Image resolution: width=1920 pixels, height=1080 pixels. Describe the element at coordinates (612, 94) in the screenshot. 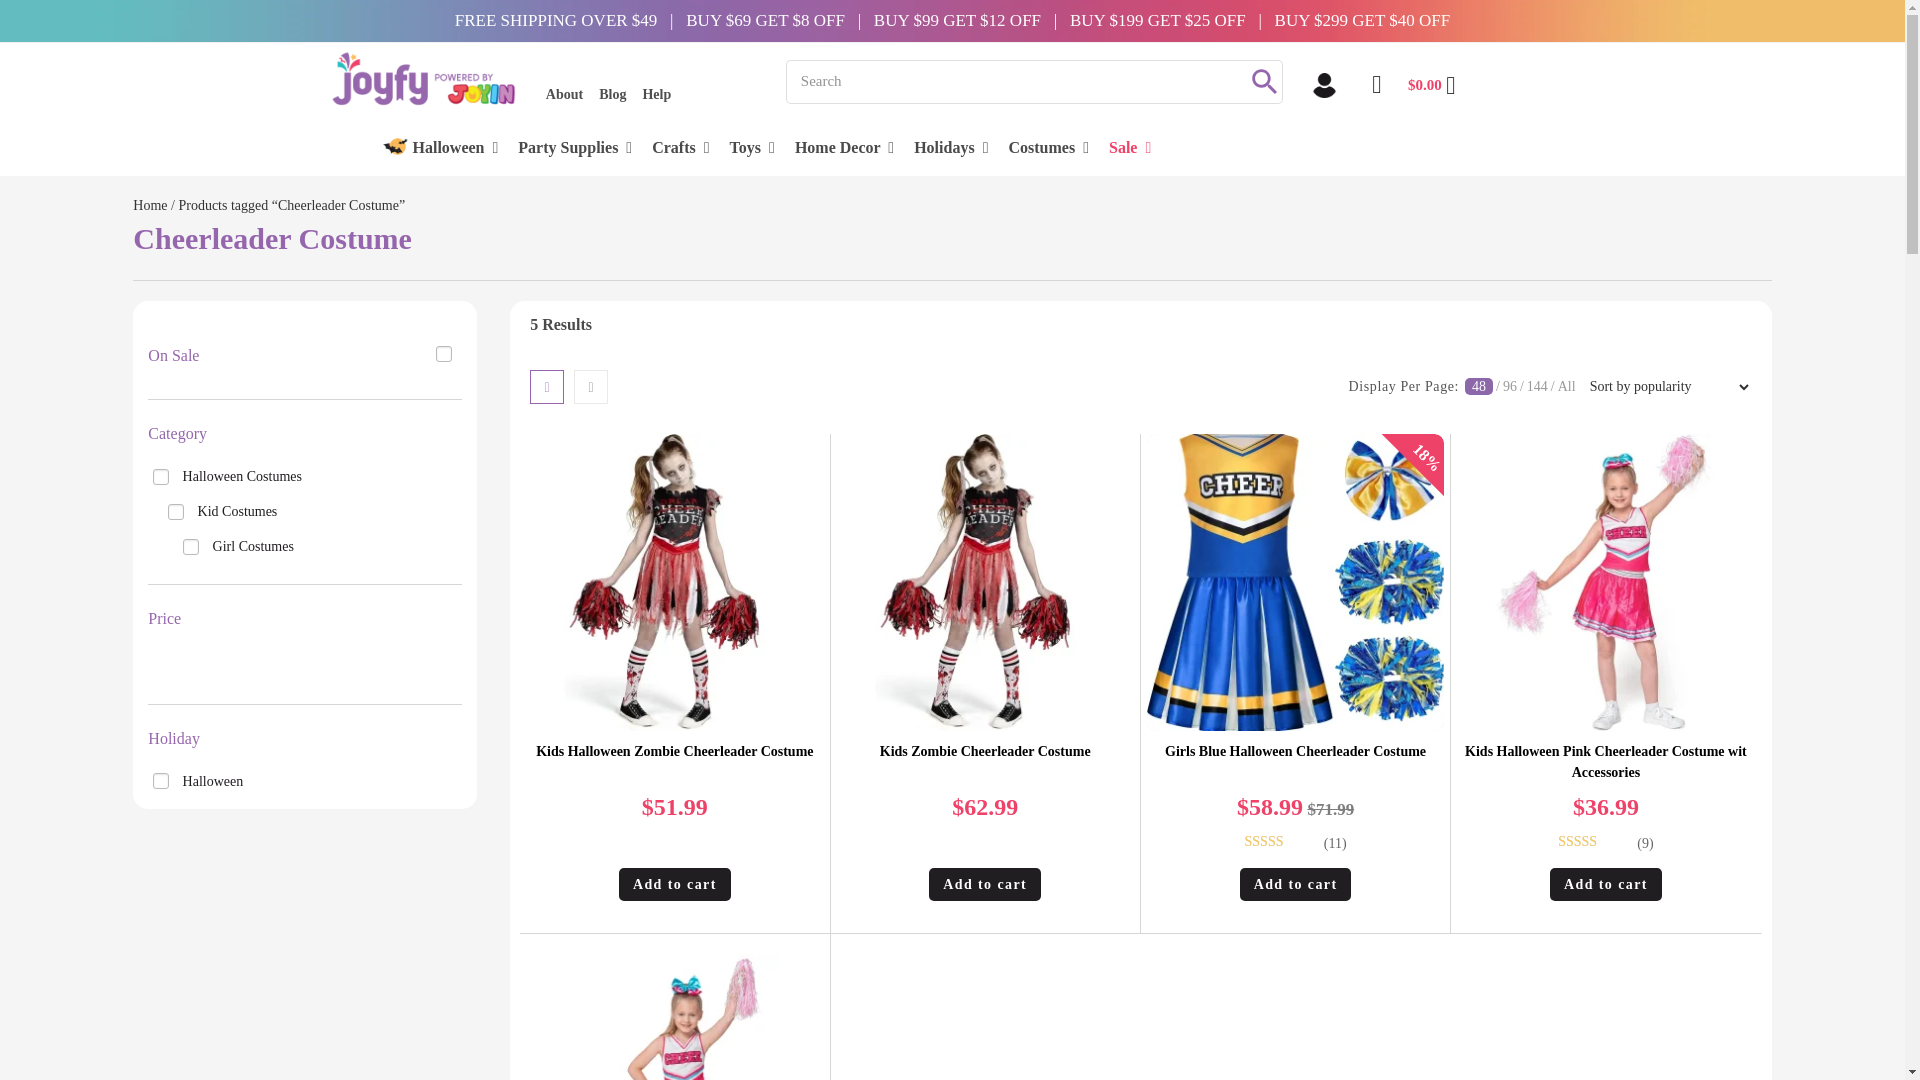

I see `Blog` at that location.